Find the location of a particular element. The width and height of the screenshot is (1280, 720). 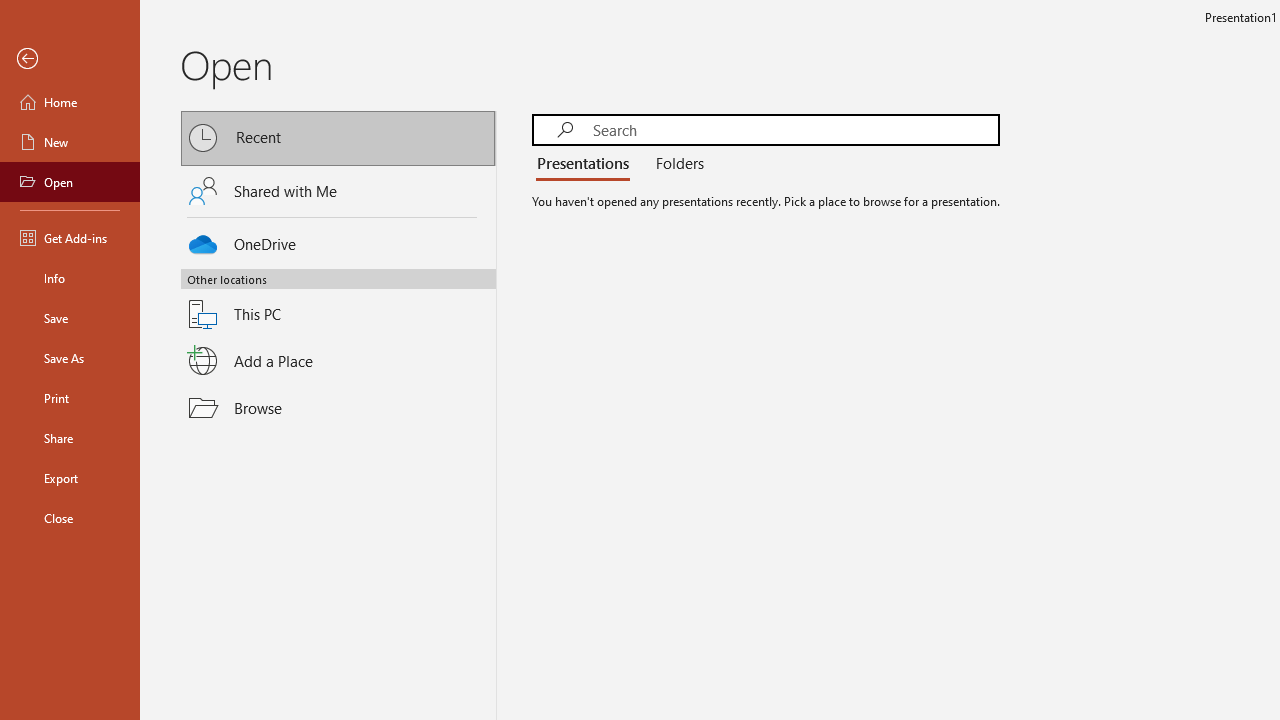

Shared with Me is located at coordinates (338, 191).